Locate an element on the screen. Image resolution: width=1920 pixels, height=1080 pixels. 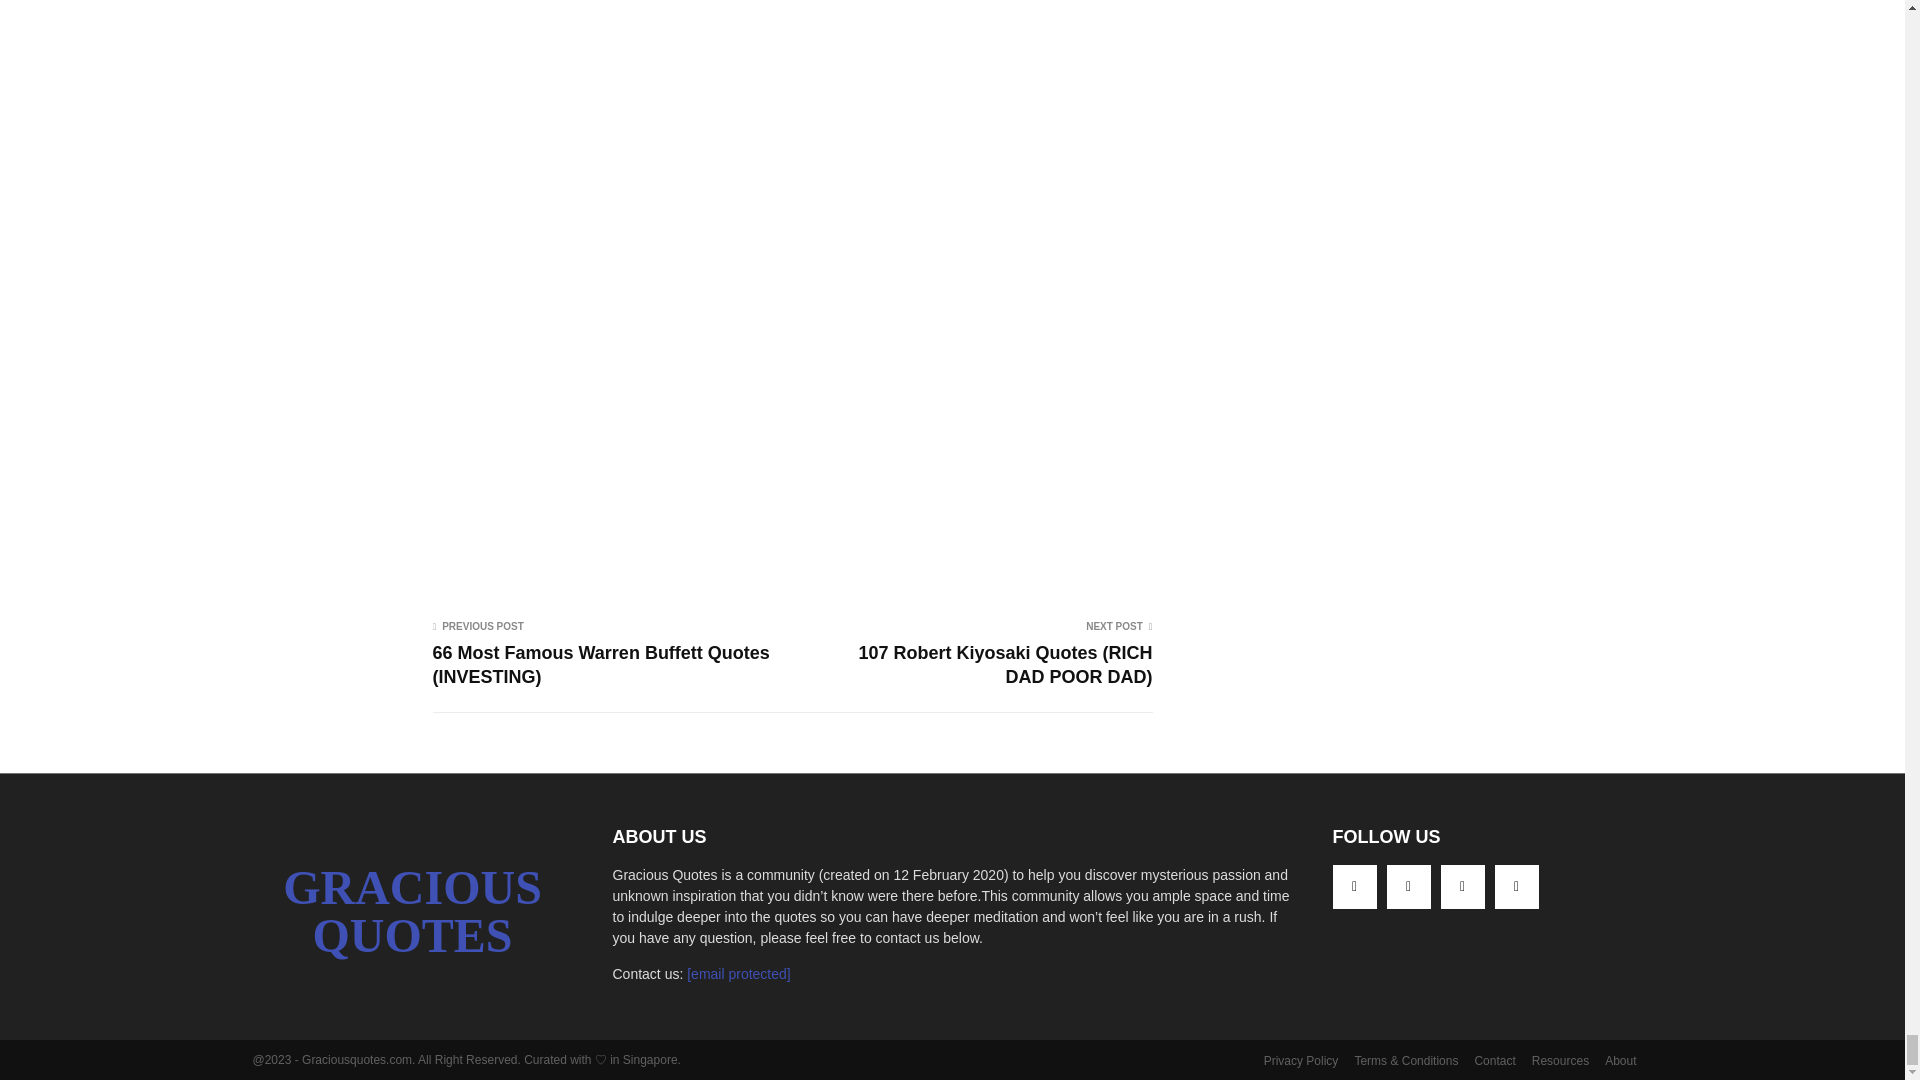
Youtube is located at coordinates (1462, 887).